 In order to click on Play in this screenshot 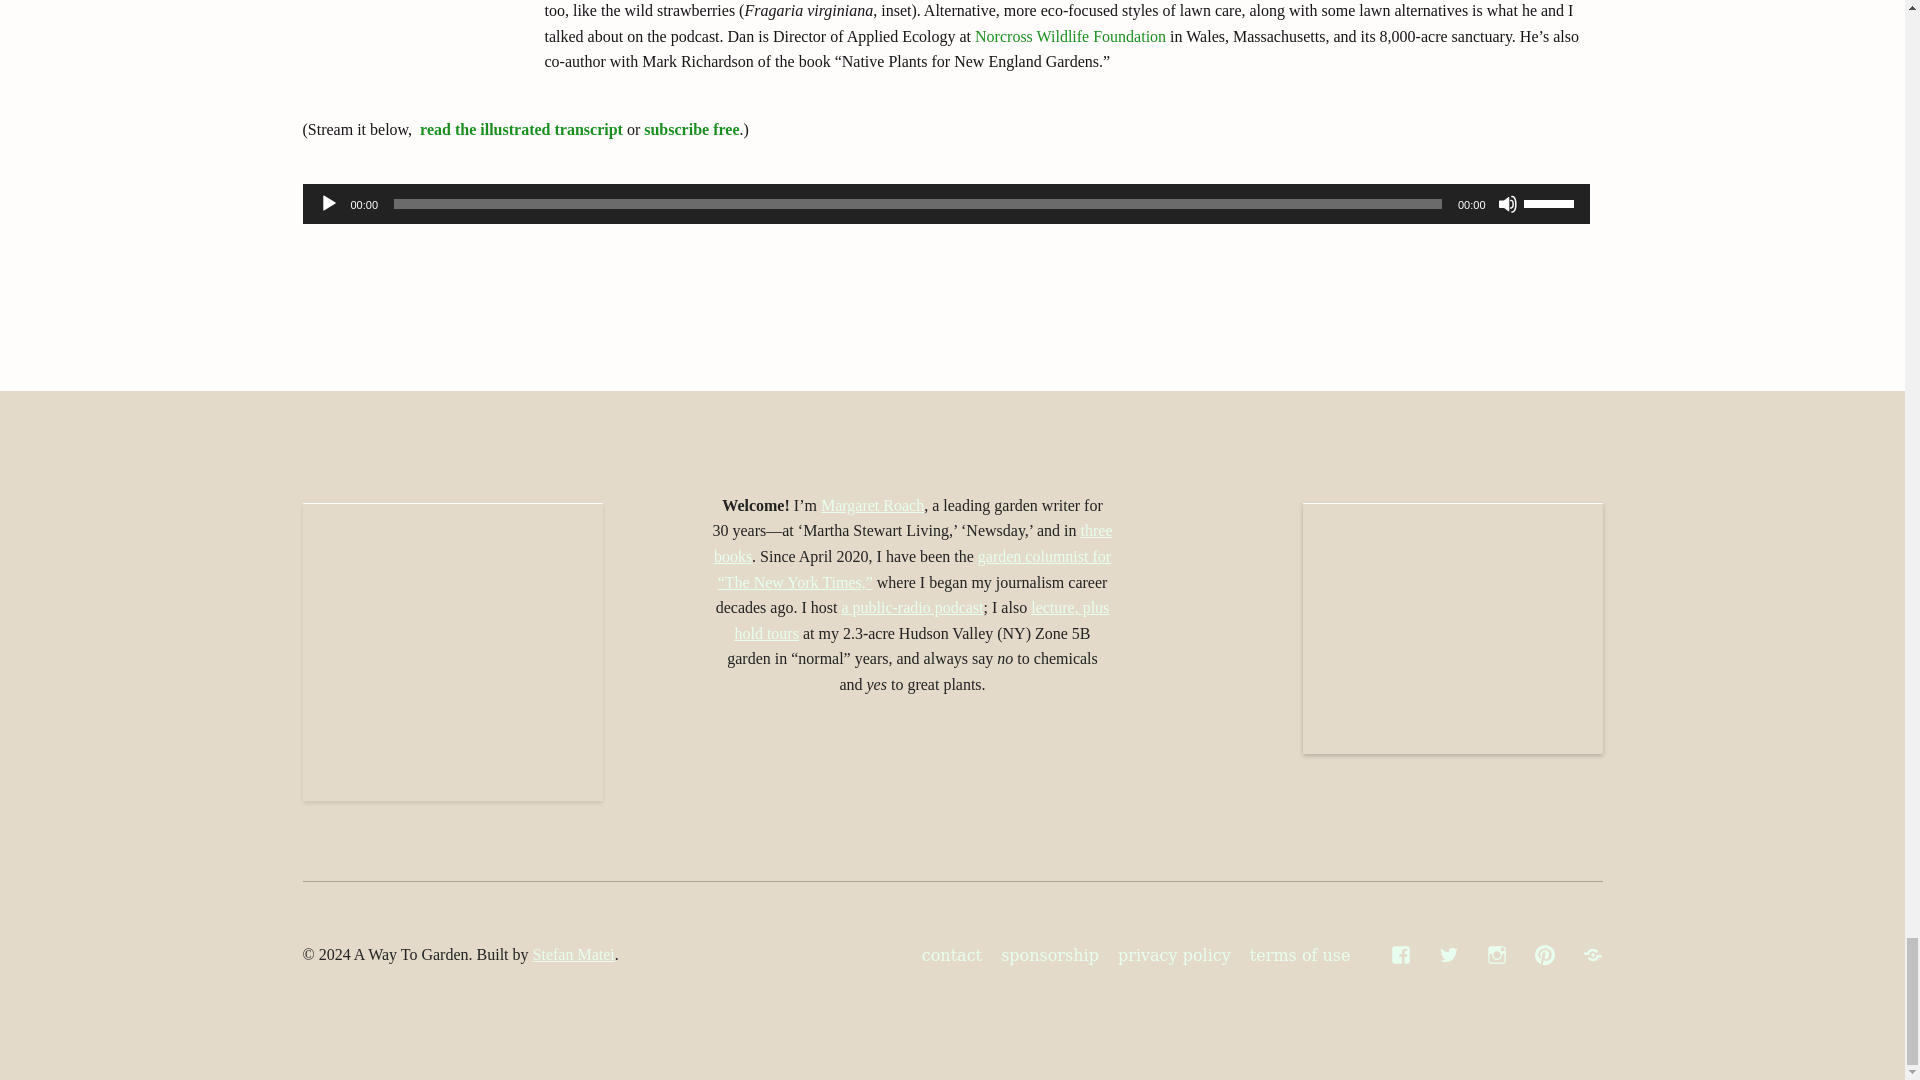, I will do `click(328, 204)`.